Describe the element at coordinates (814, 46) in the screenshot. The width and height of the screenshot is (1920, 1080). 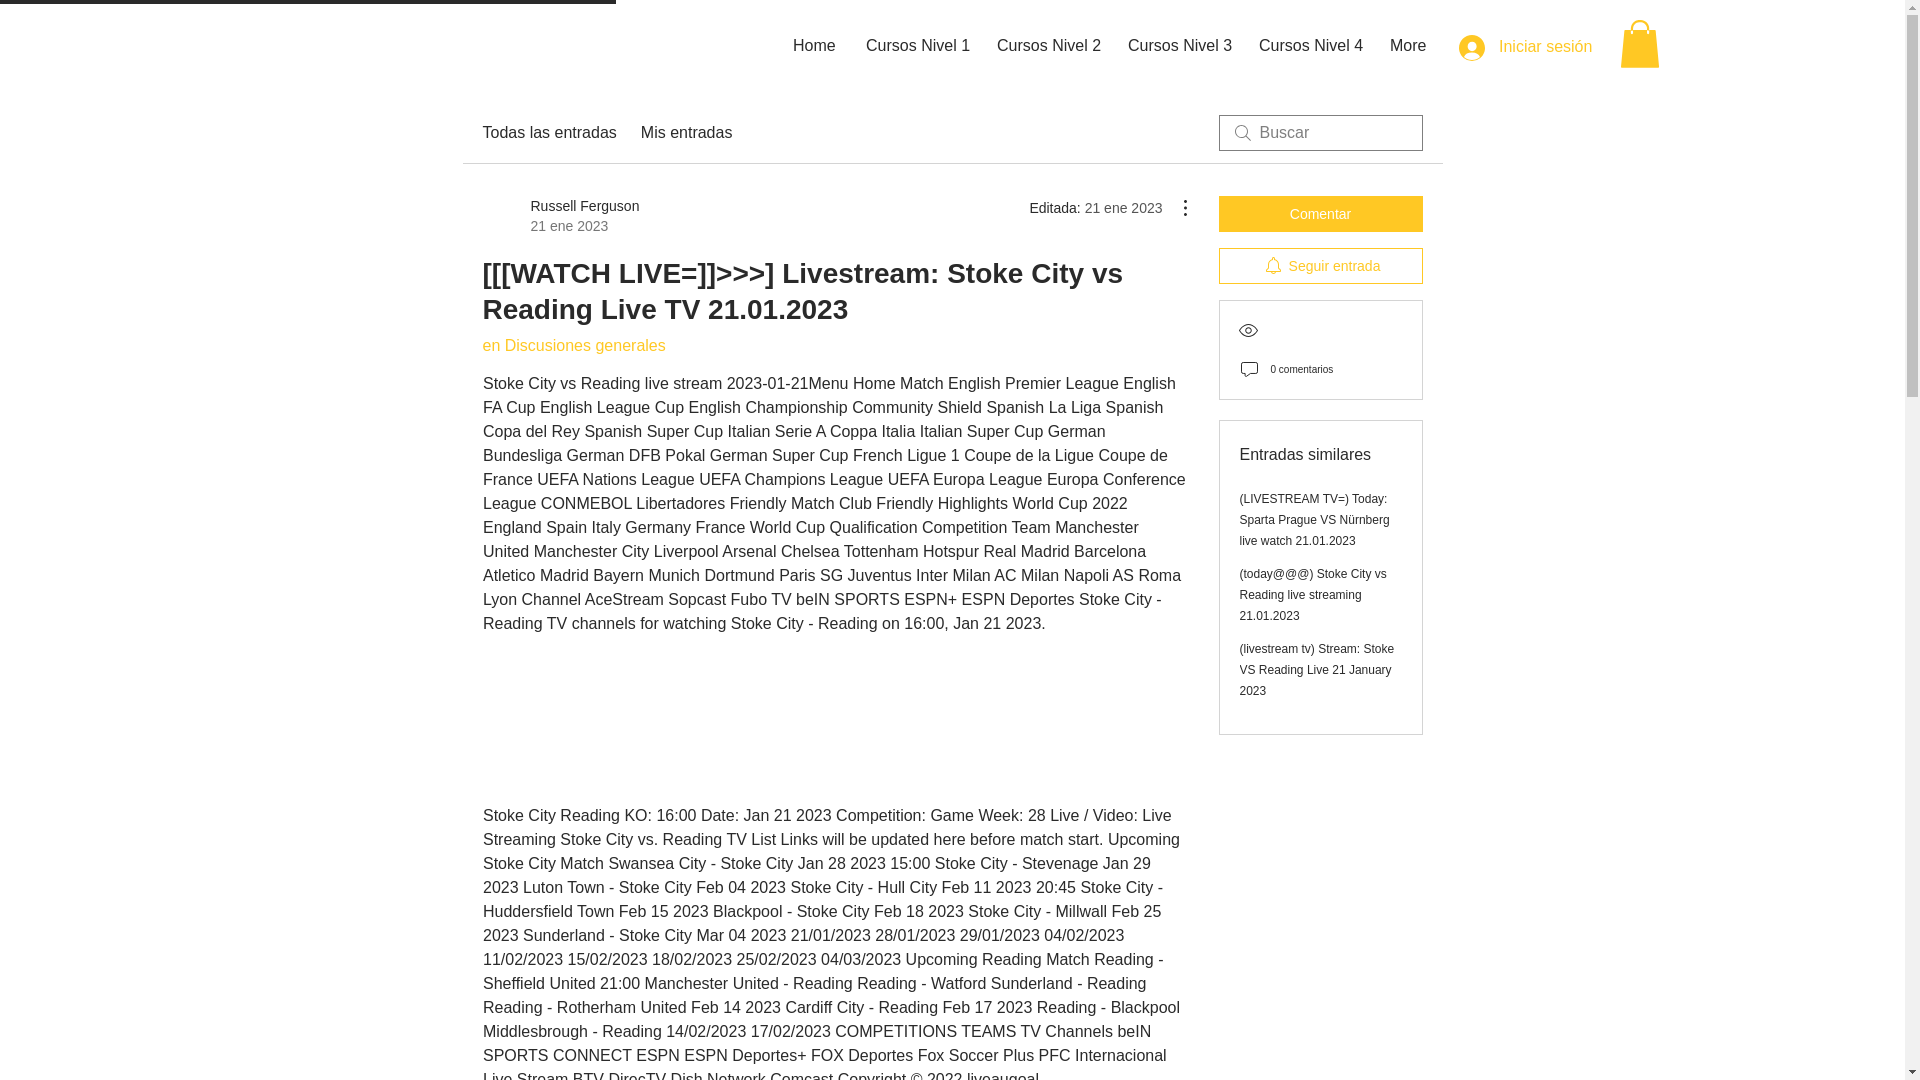
I see `Home` at that location.